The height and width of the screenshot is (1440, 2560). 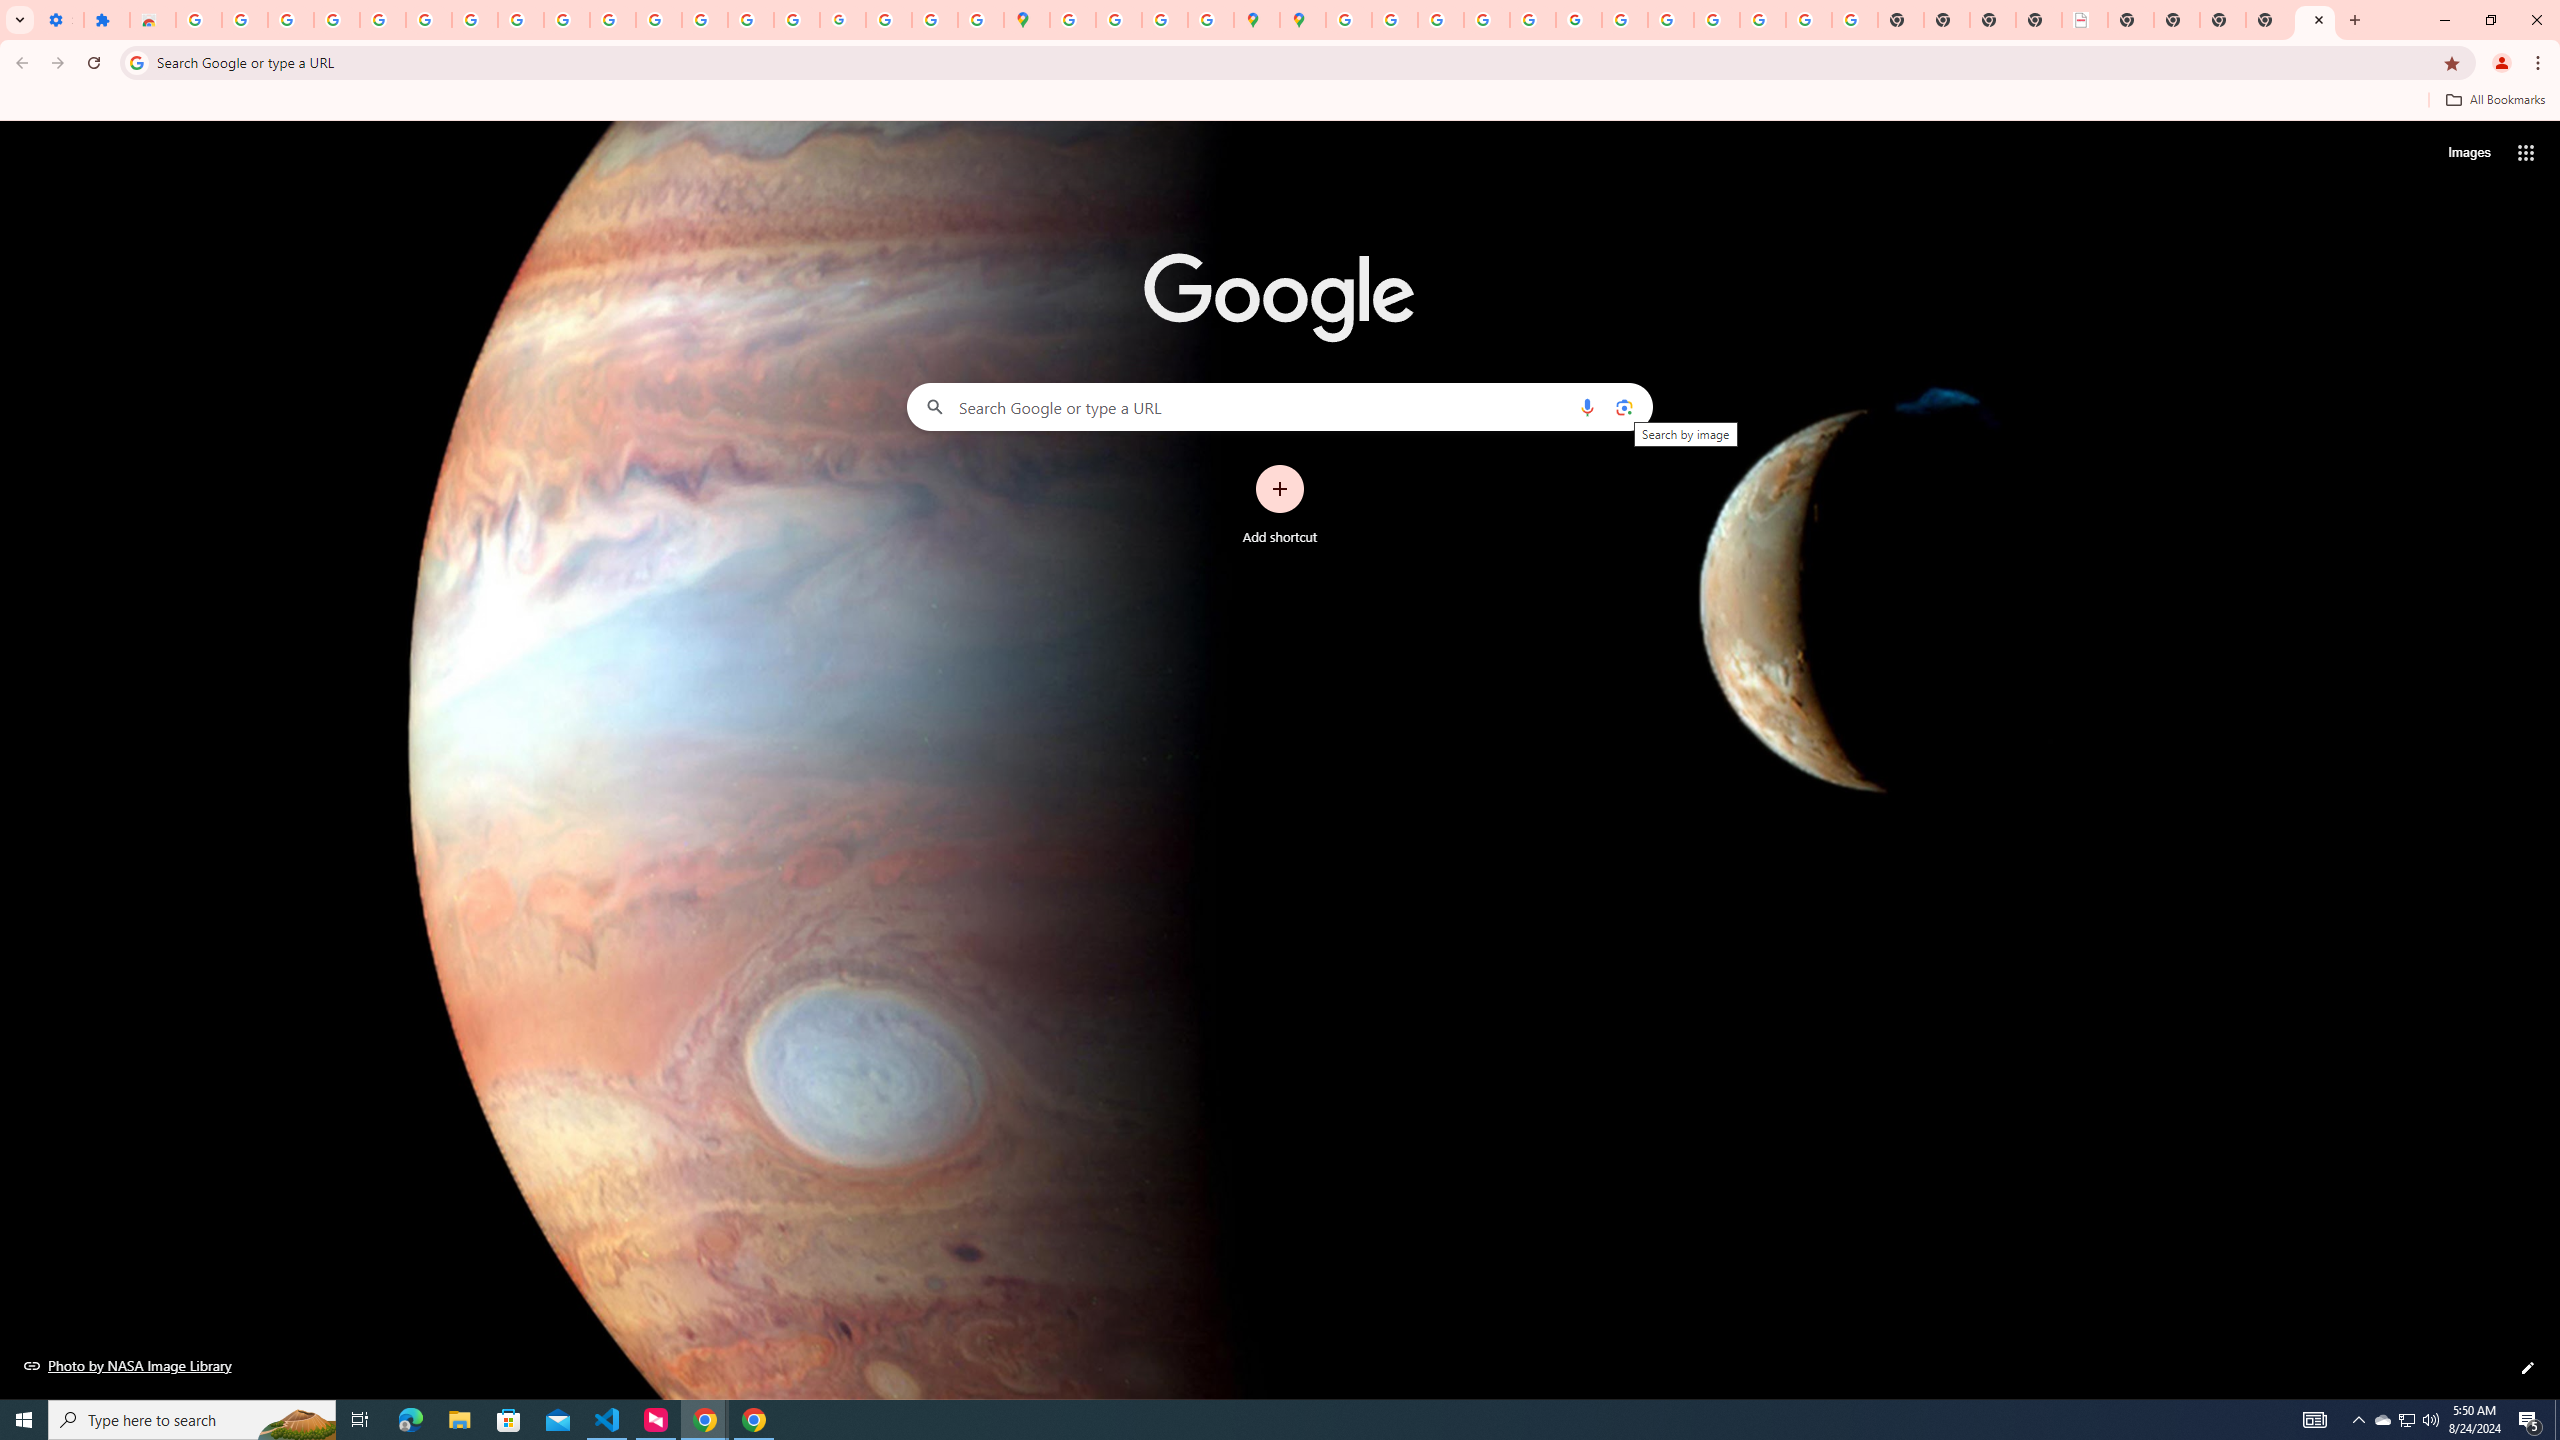 I want to click on Search by voice, so click(x=1587, y=406).